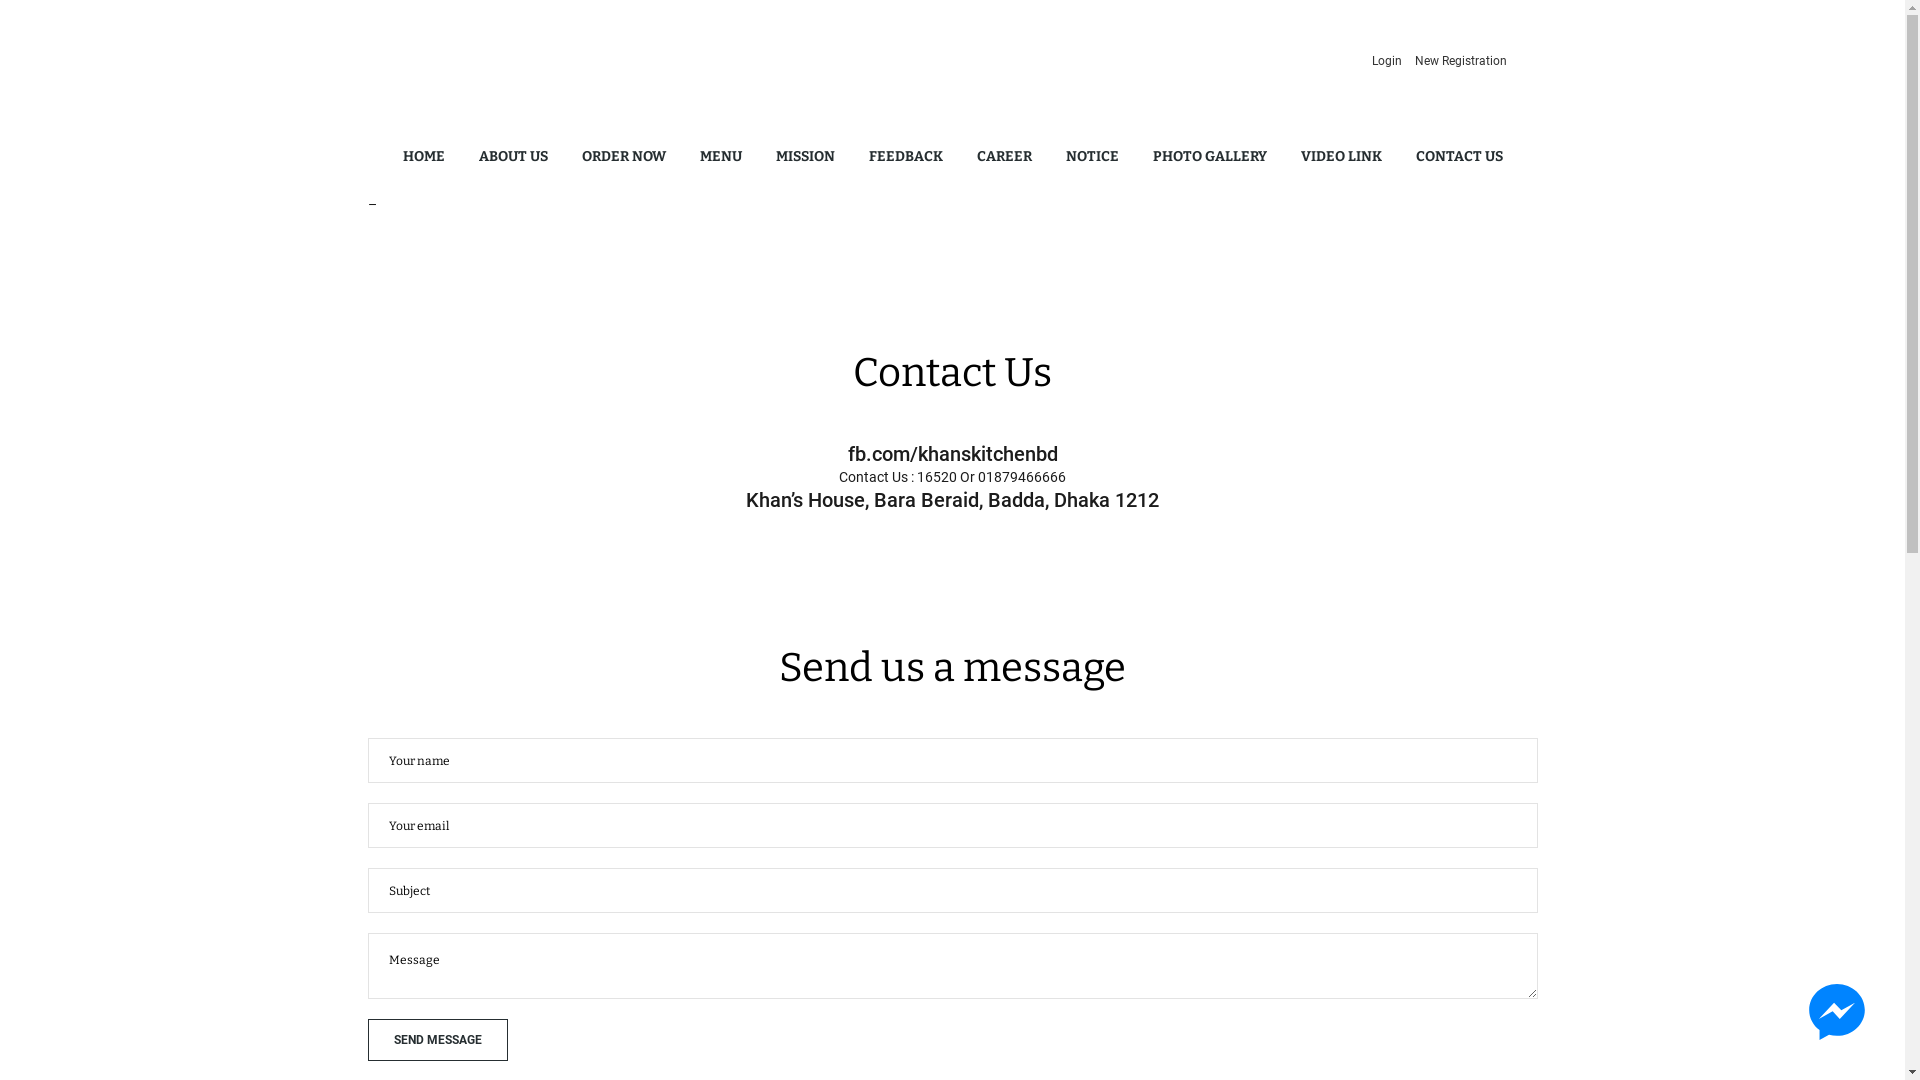 Image resolution: width=1920 pixels, height=1080 pixels. I want to click on ABOUT US, so click(512, 157).